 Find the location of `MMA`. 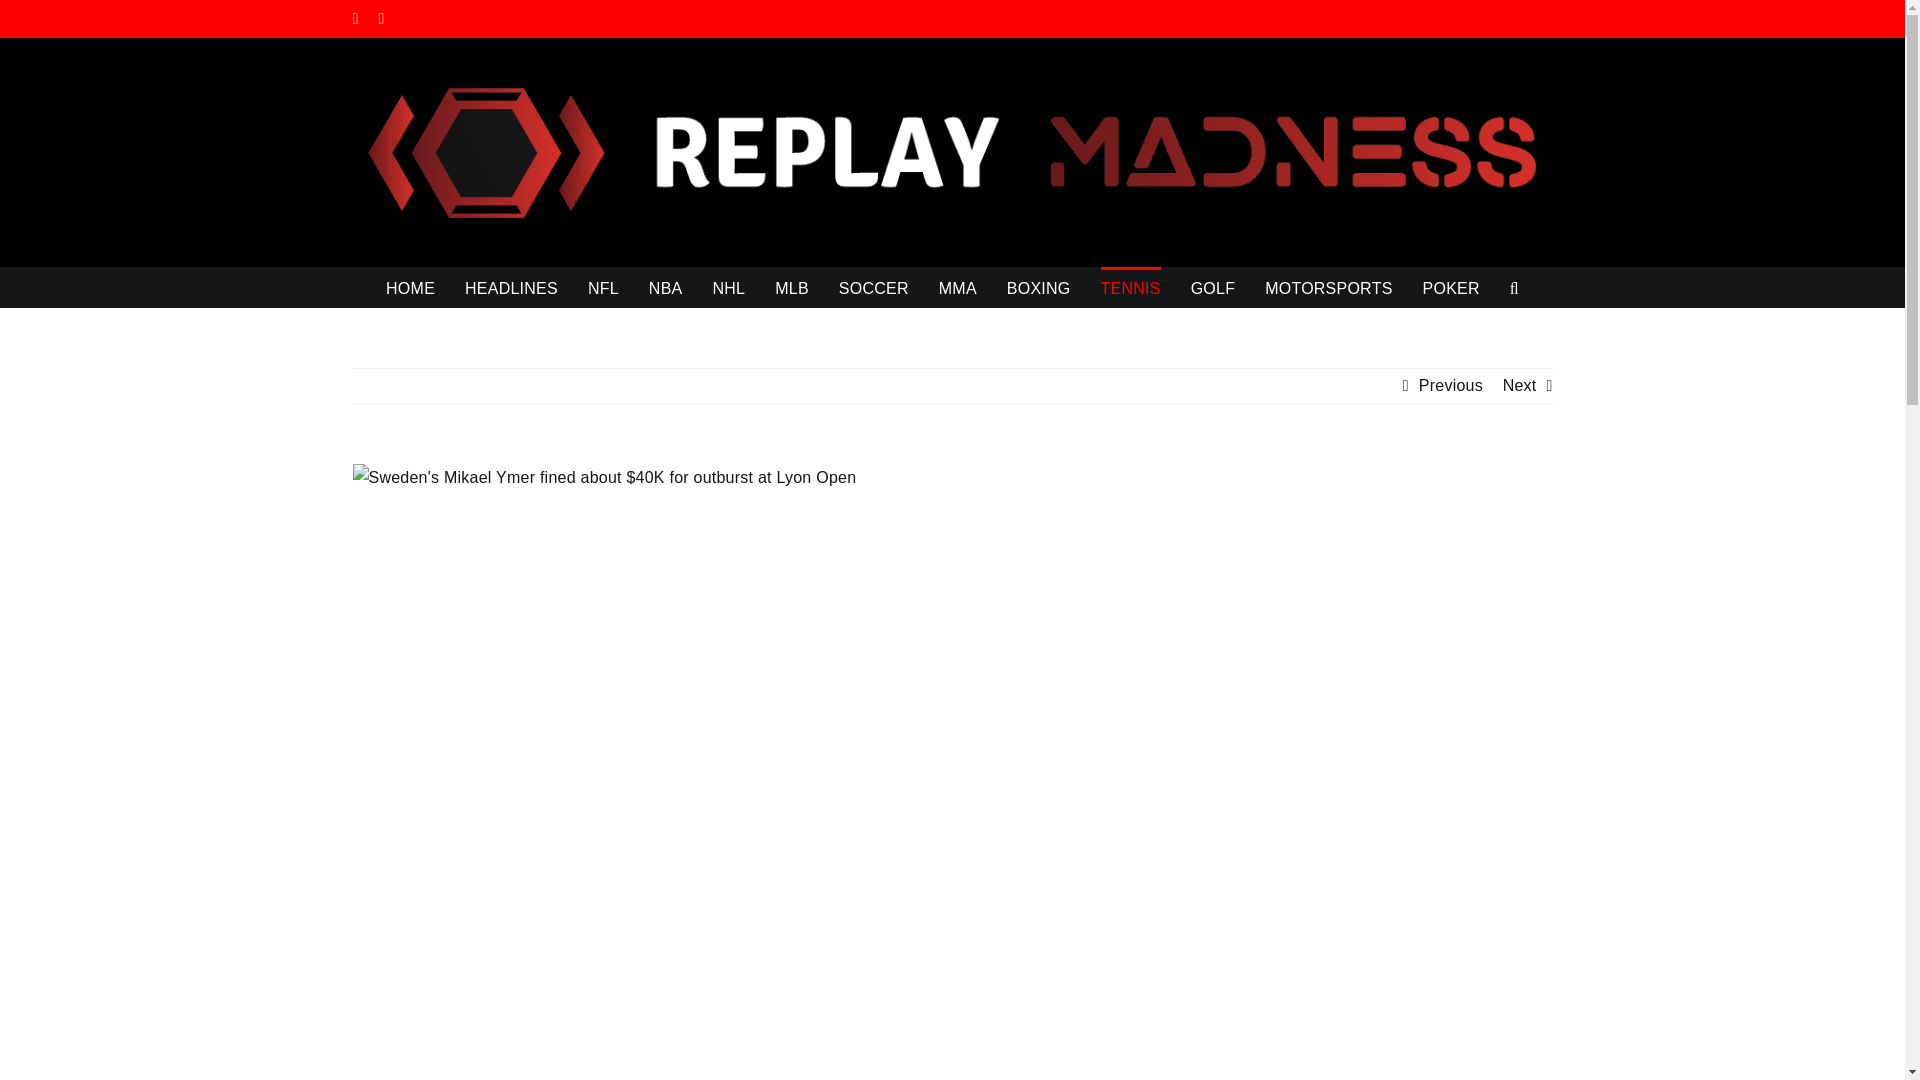

MMA is located at coordinates (958, 286).